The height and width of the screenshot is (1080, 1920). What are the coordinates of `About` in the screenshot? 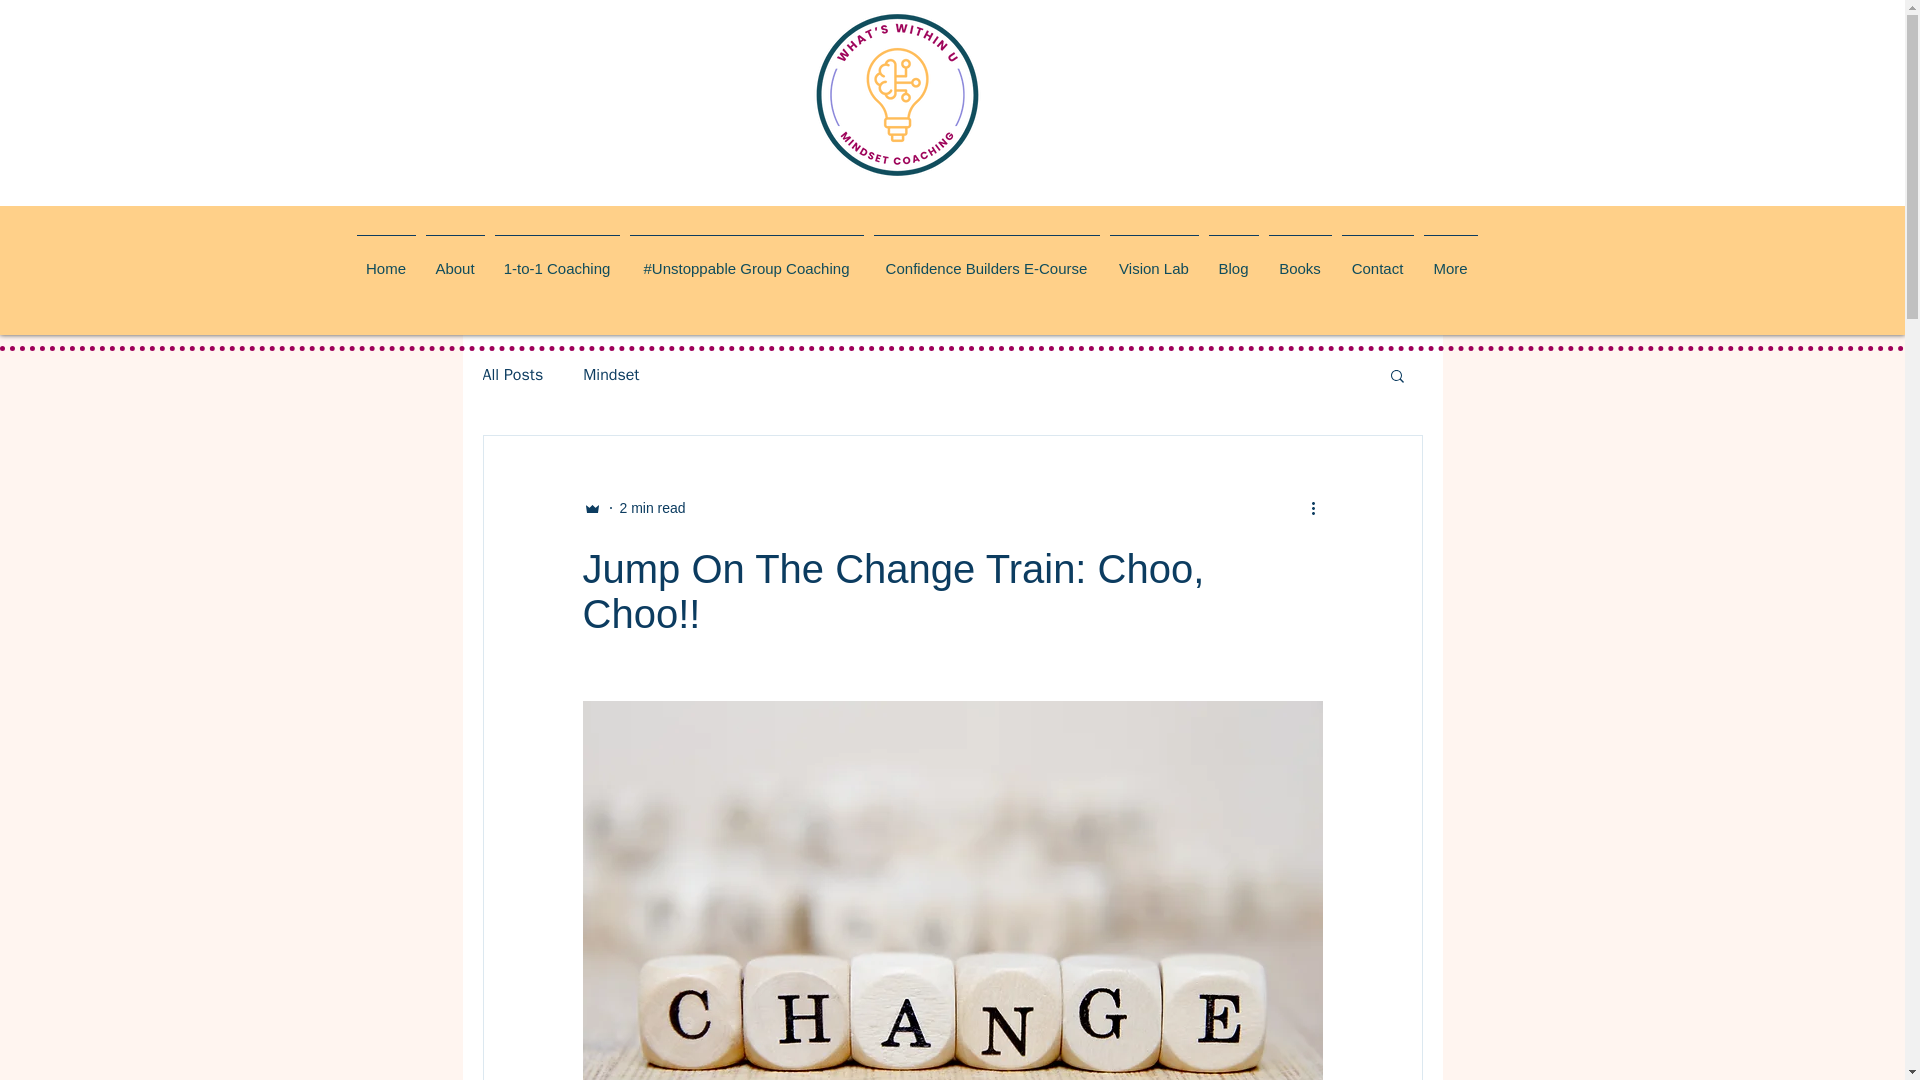 It's located at (454, 260).